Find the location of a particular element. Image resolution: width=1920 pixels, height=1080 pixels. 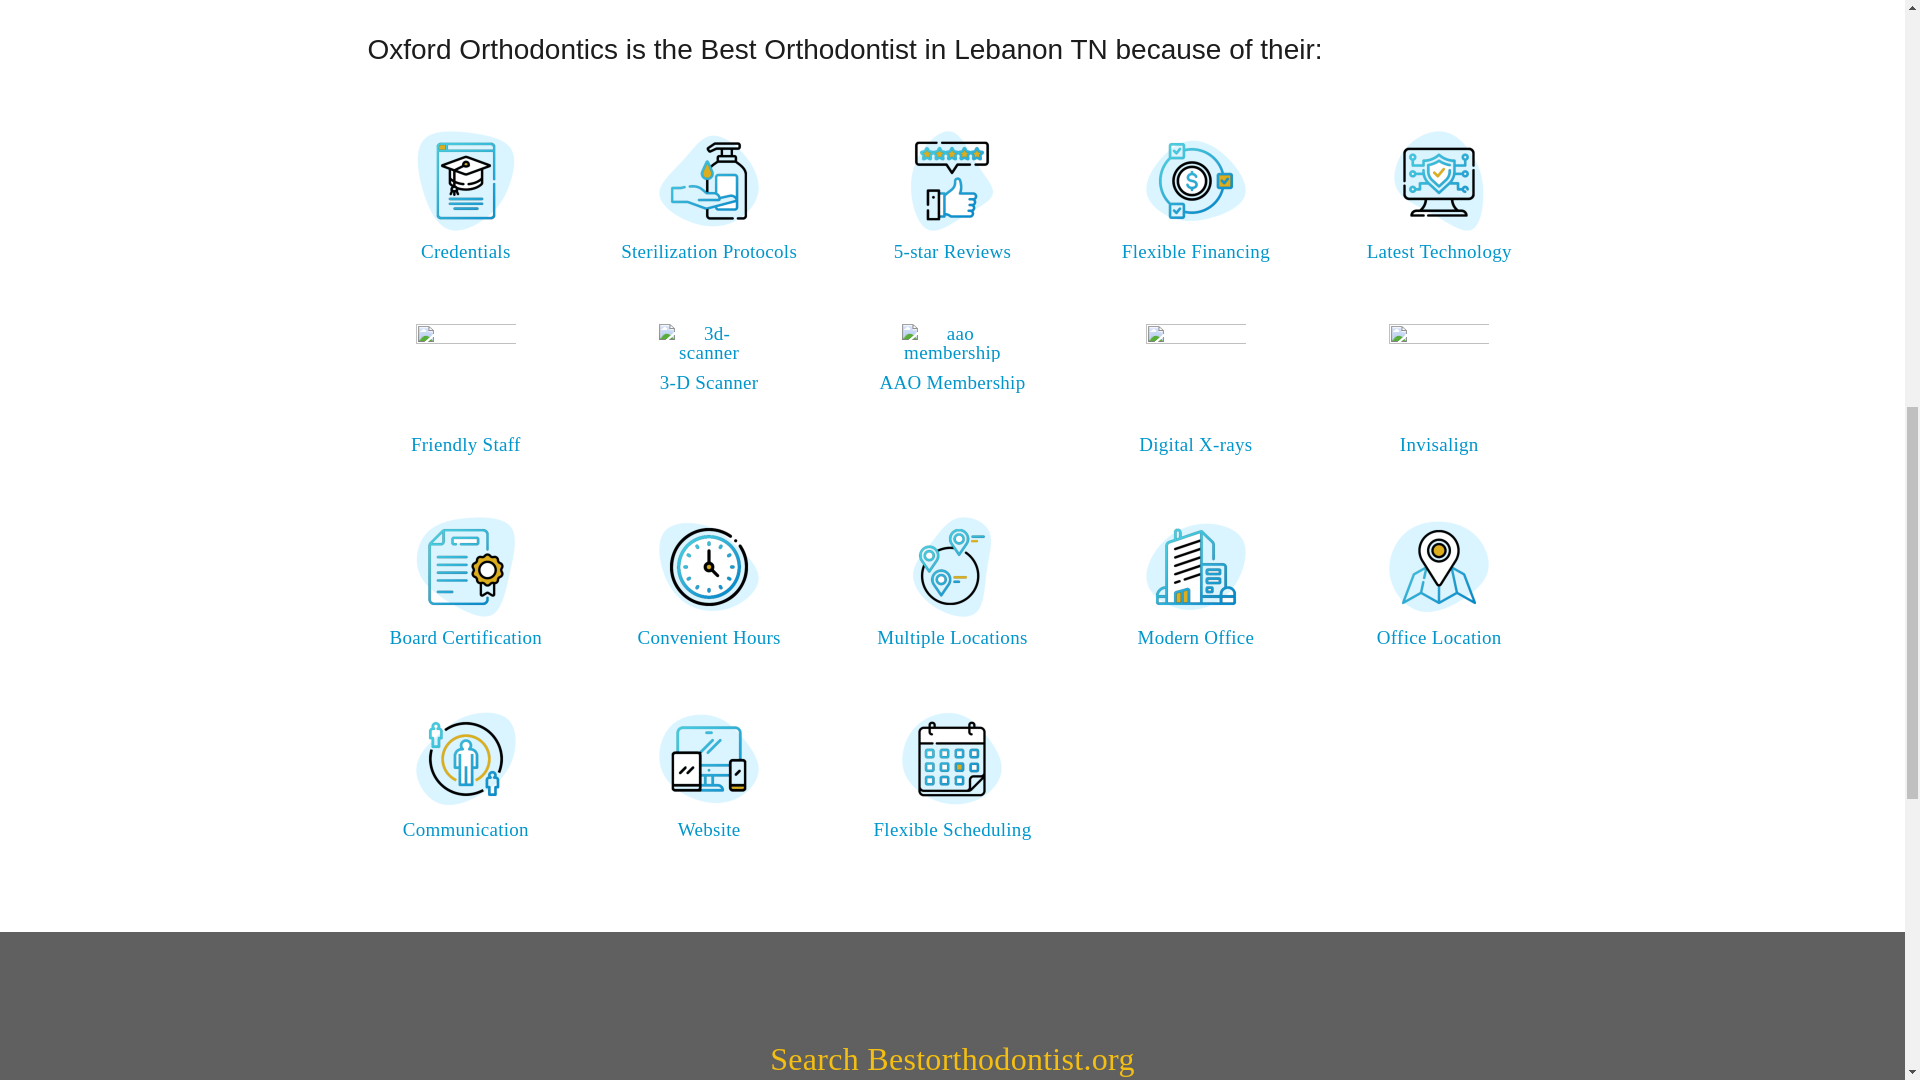

Invisalign is located at coordinates (1438, 444).